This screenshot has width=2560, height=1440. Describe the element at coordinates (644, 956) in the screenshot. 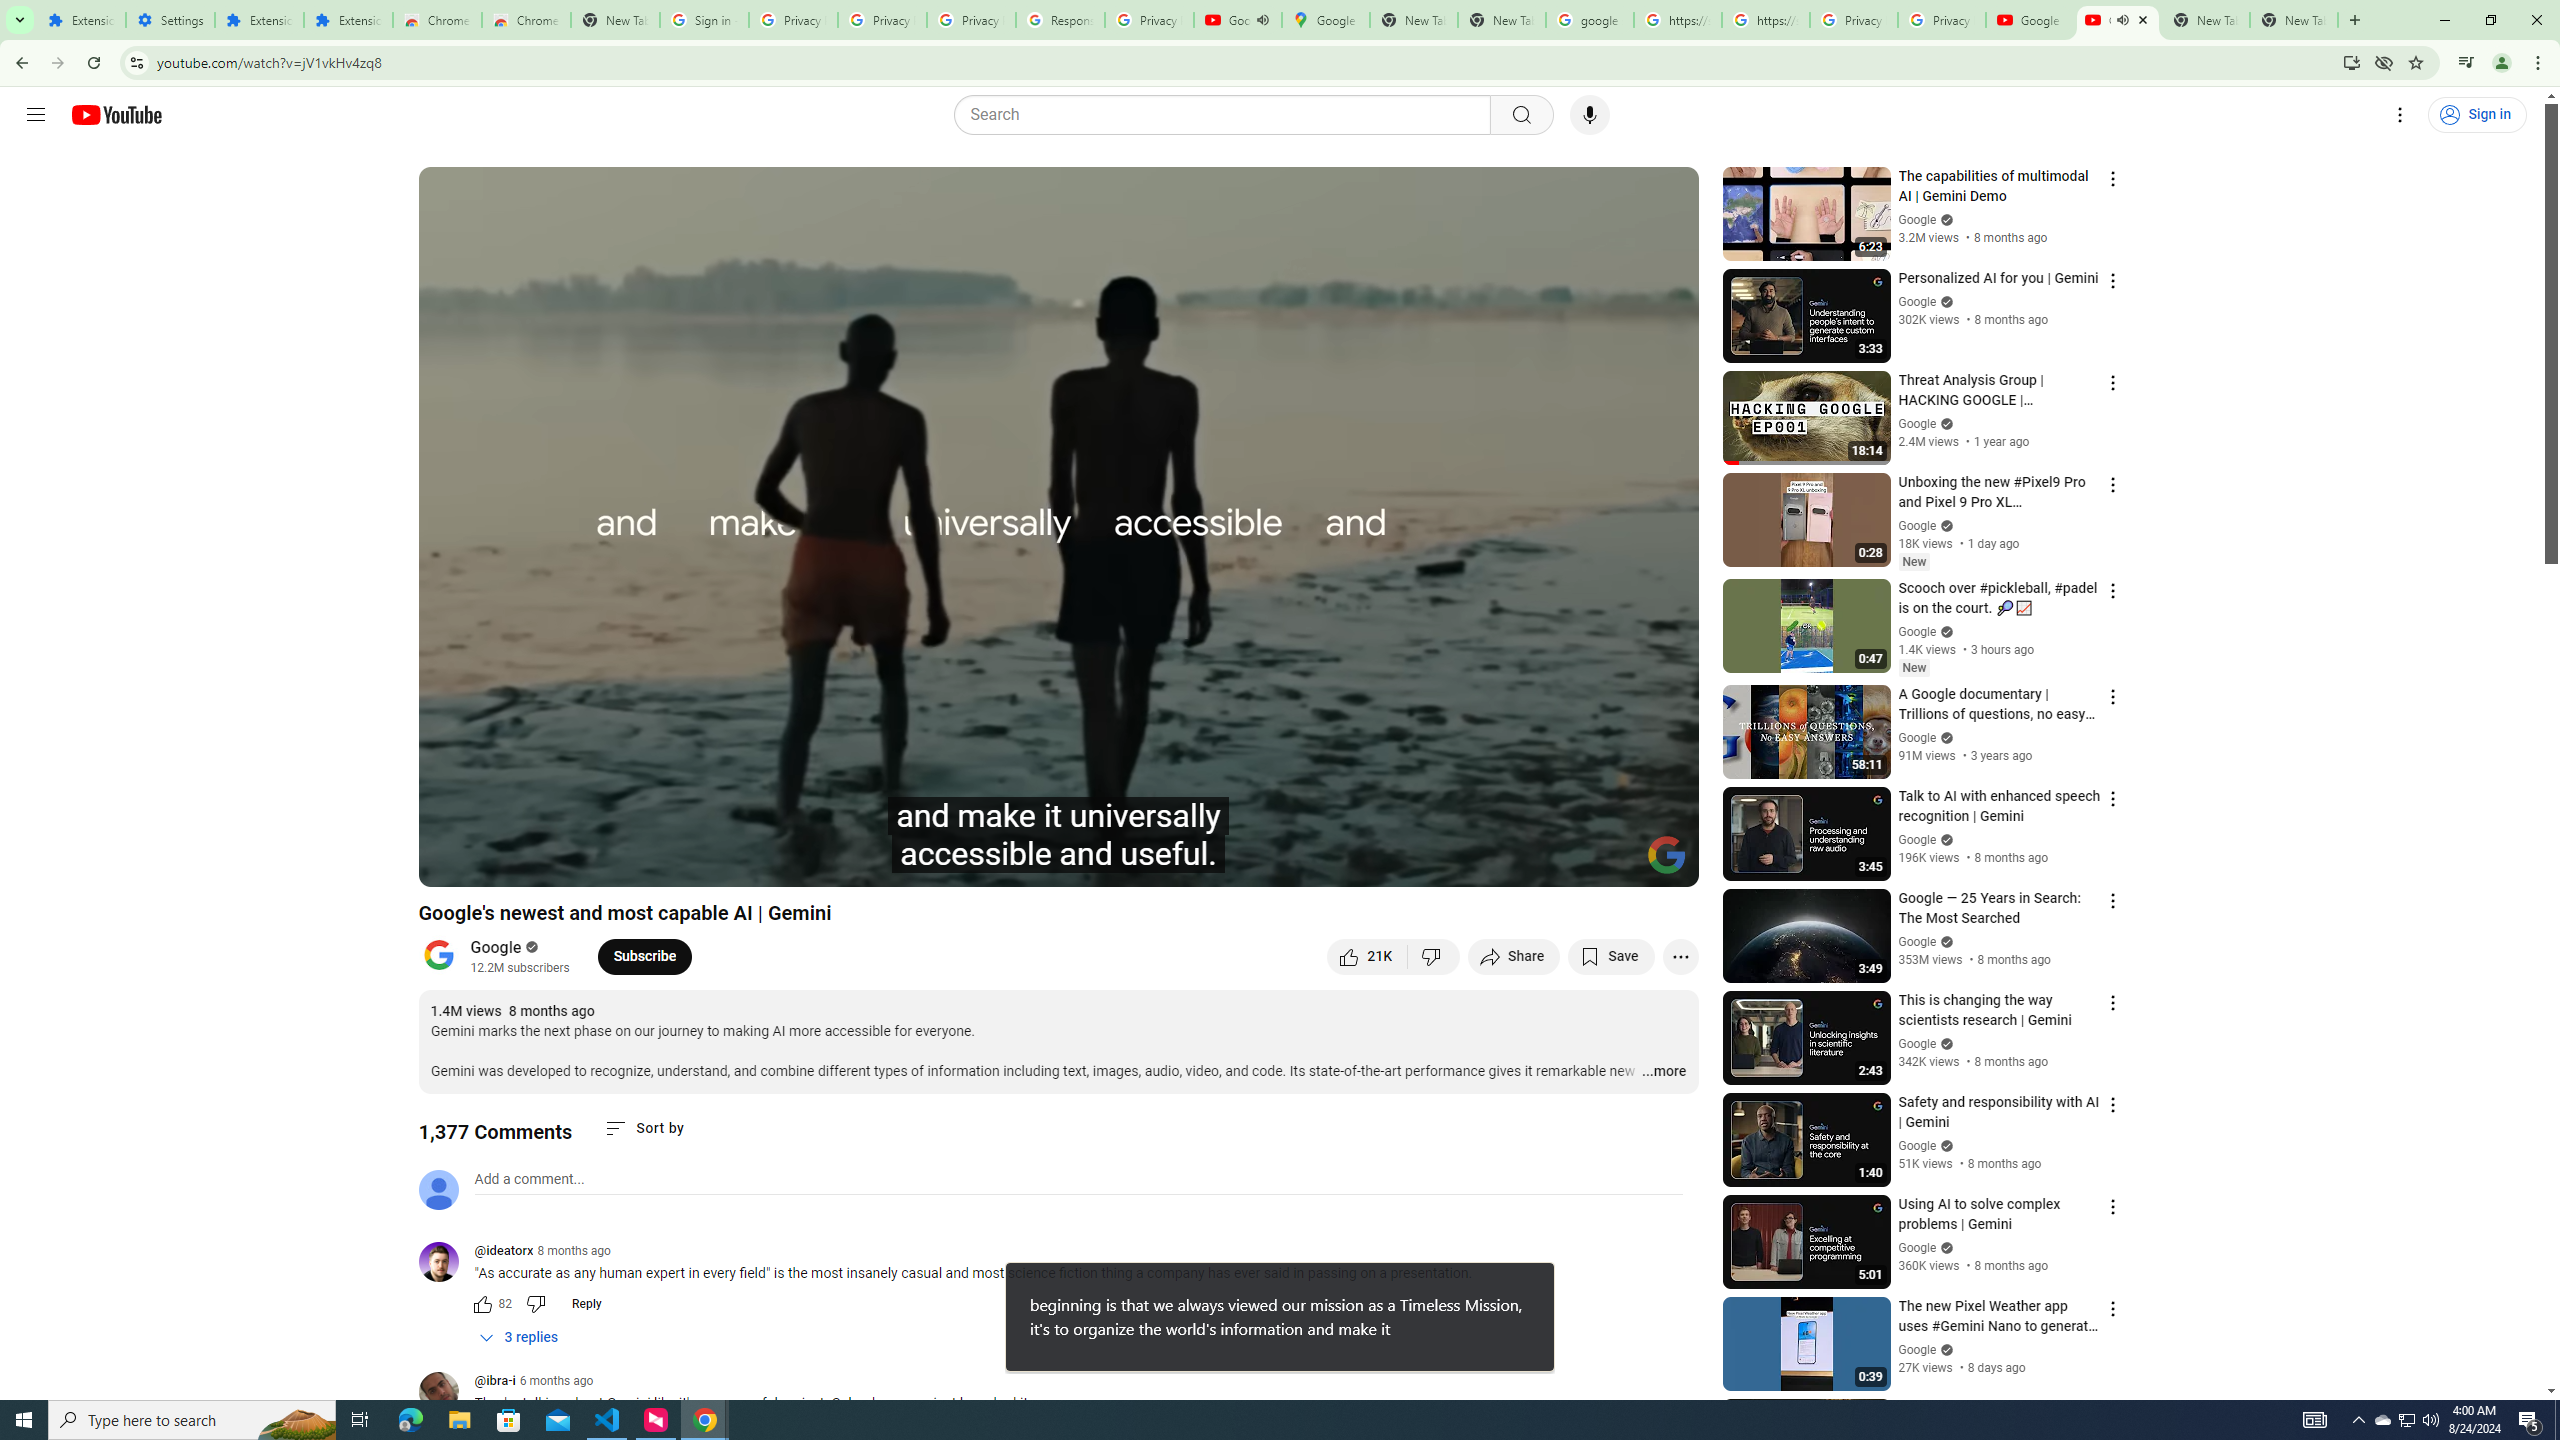

I see `Subscribe to Google.` at that location.